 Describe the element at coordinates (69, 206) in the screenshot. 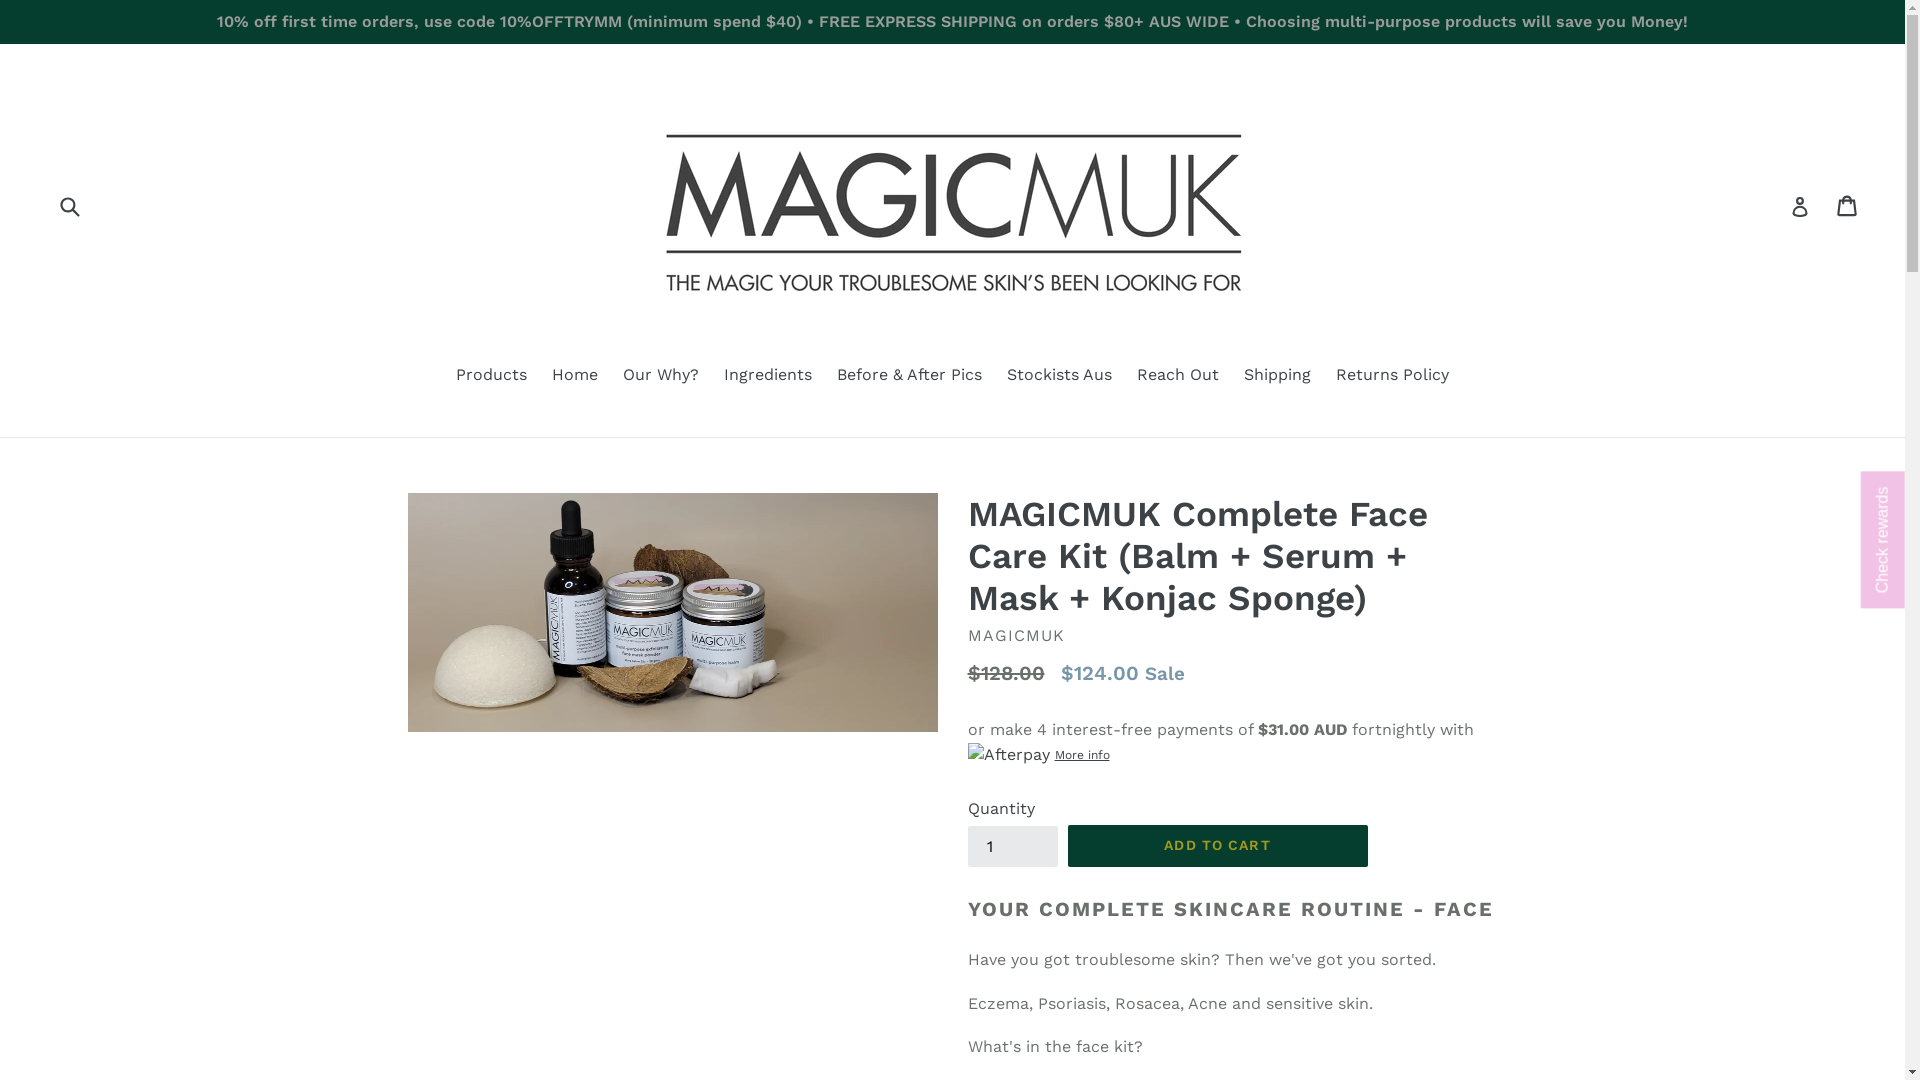

I see `Submit` at that location.